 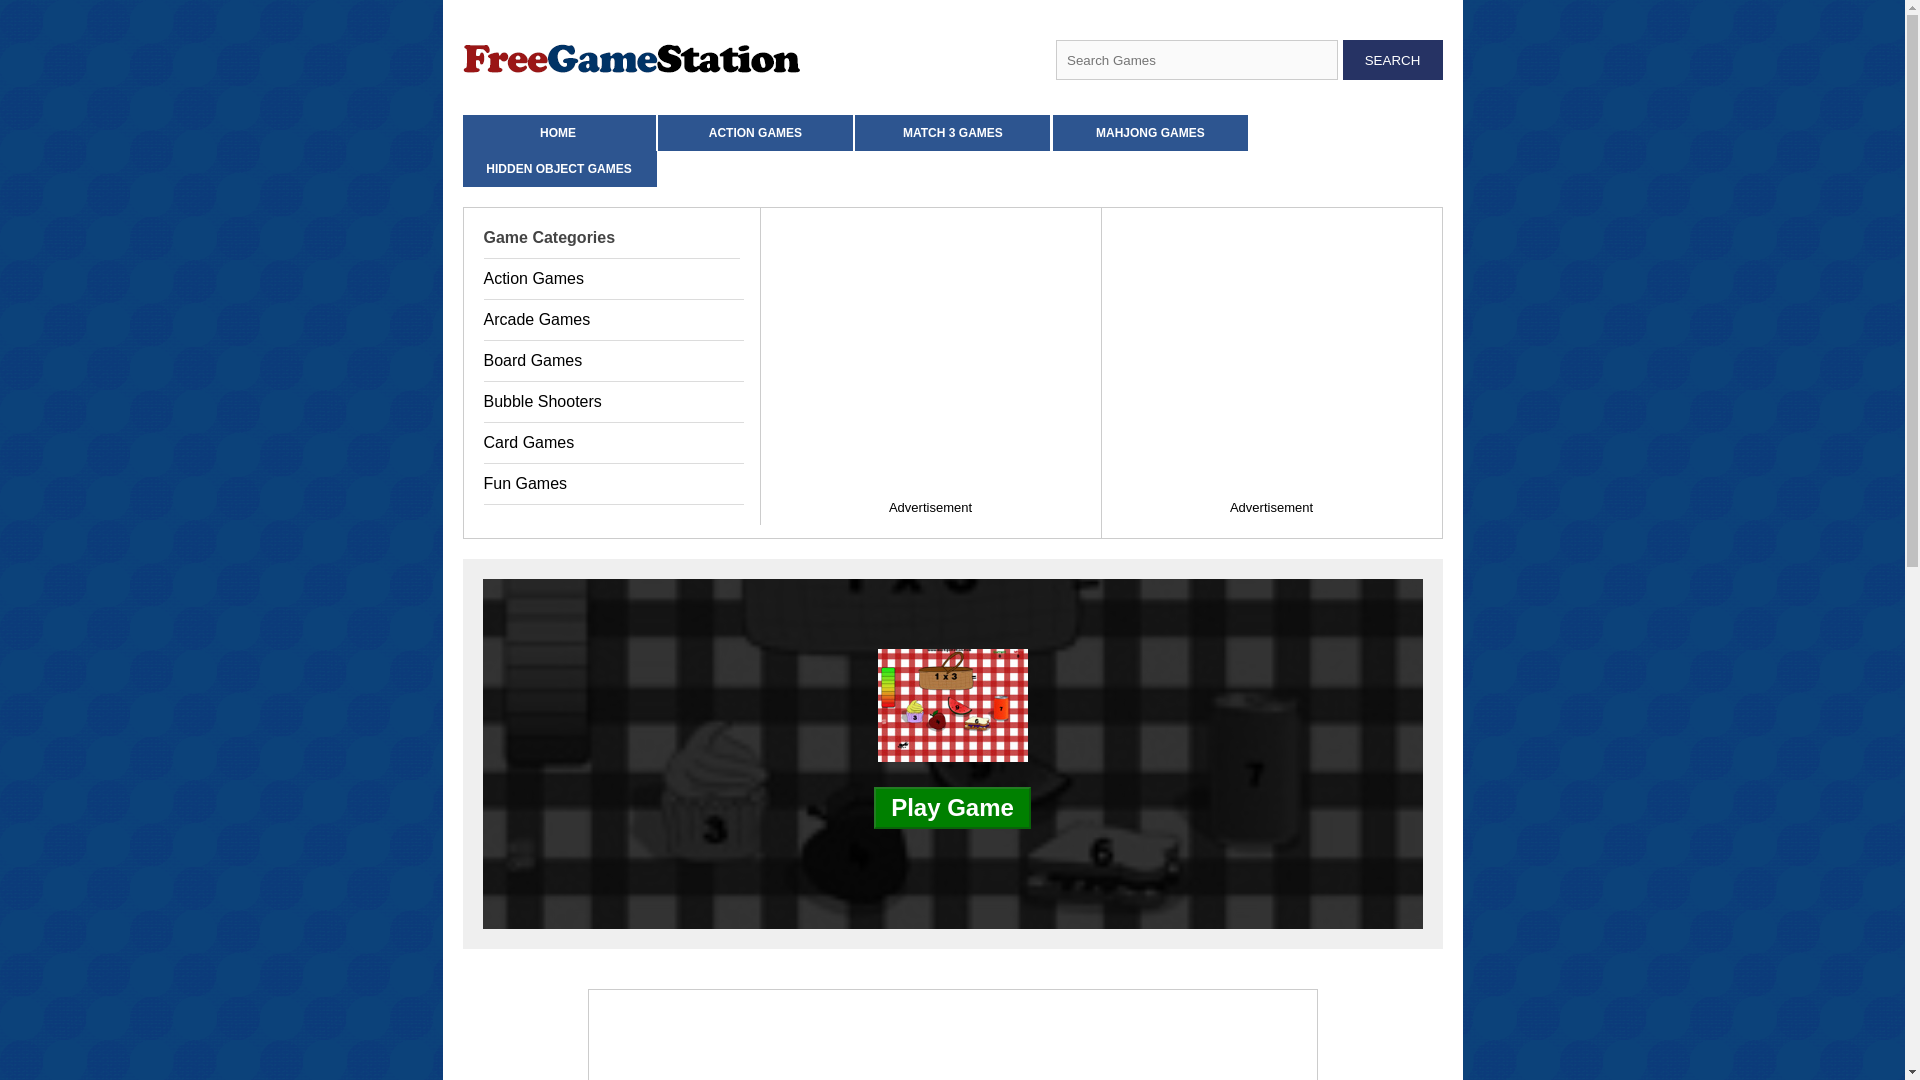 What do you see at coordinates (755, 132) in the screenshot?
I see `ACTION GAMES` at bounding box center [755, 132].